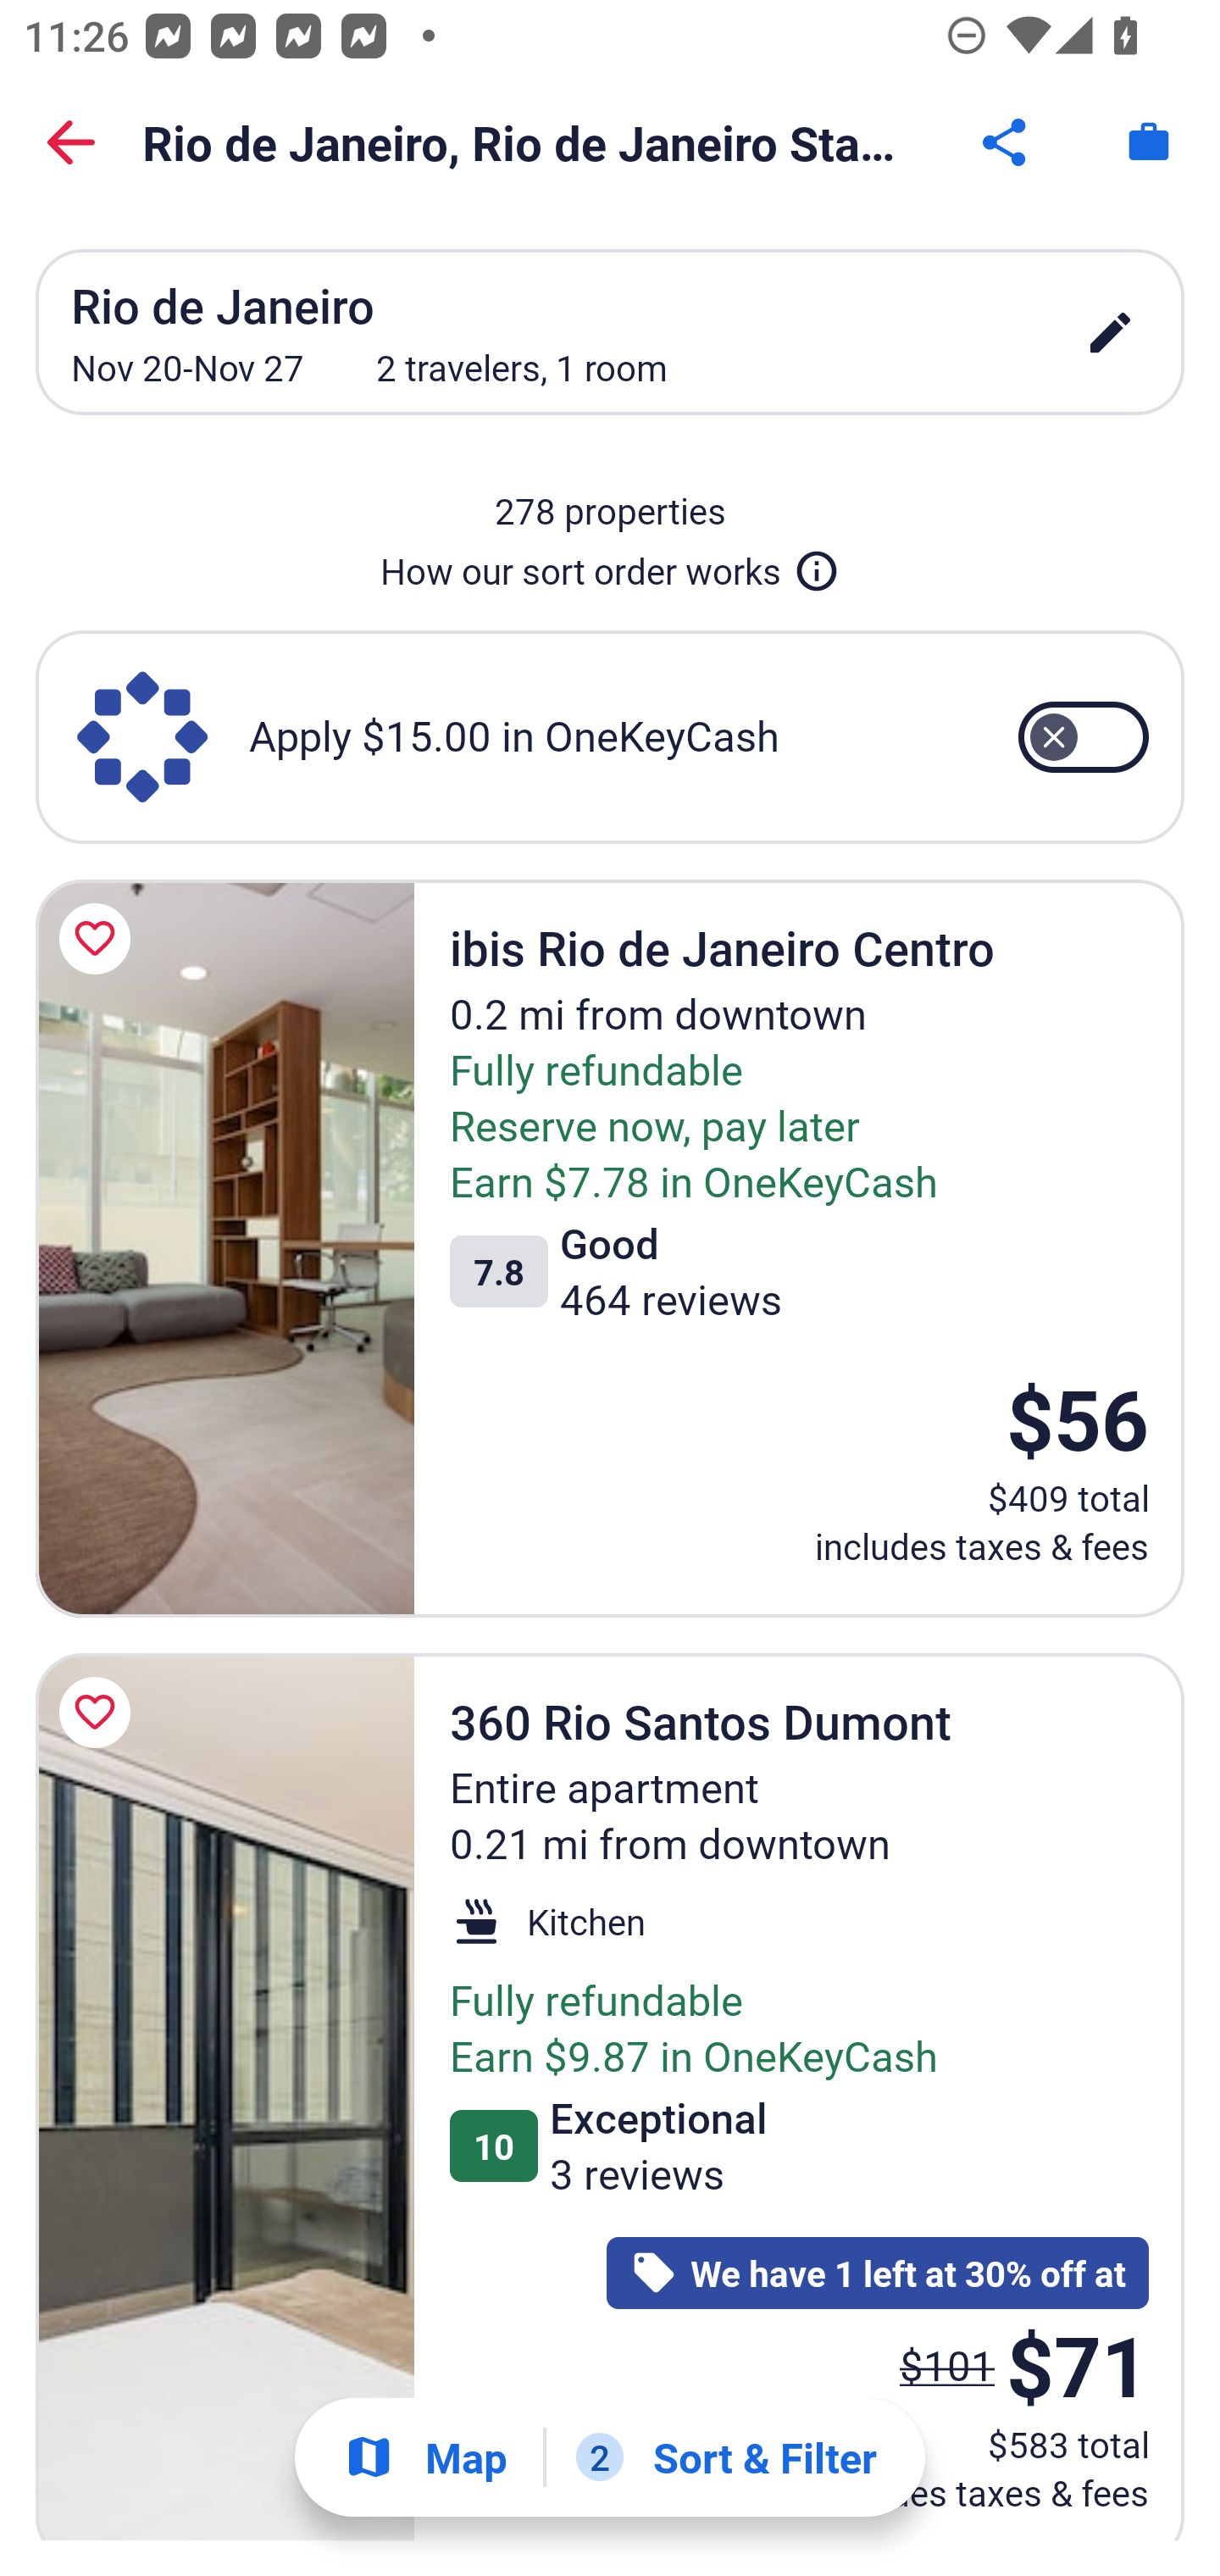 The width and height of the screenshot is (1220, 2576). Describe the element at coordinates (71, 142) in the screenshot. I see `Back` at that location.